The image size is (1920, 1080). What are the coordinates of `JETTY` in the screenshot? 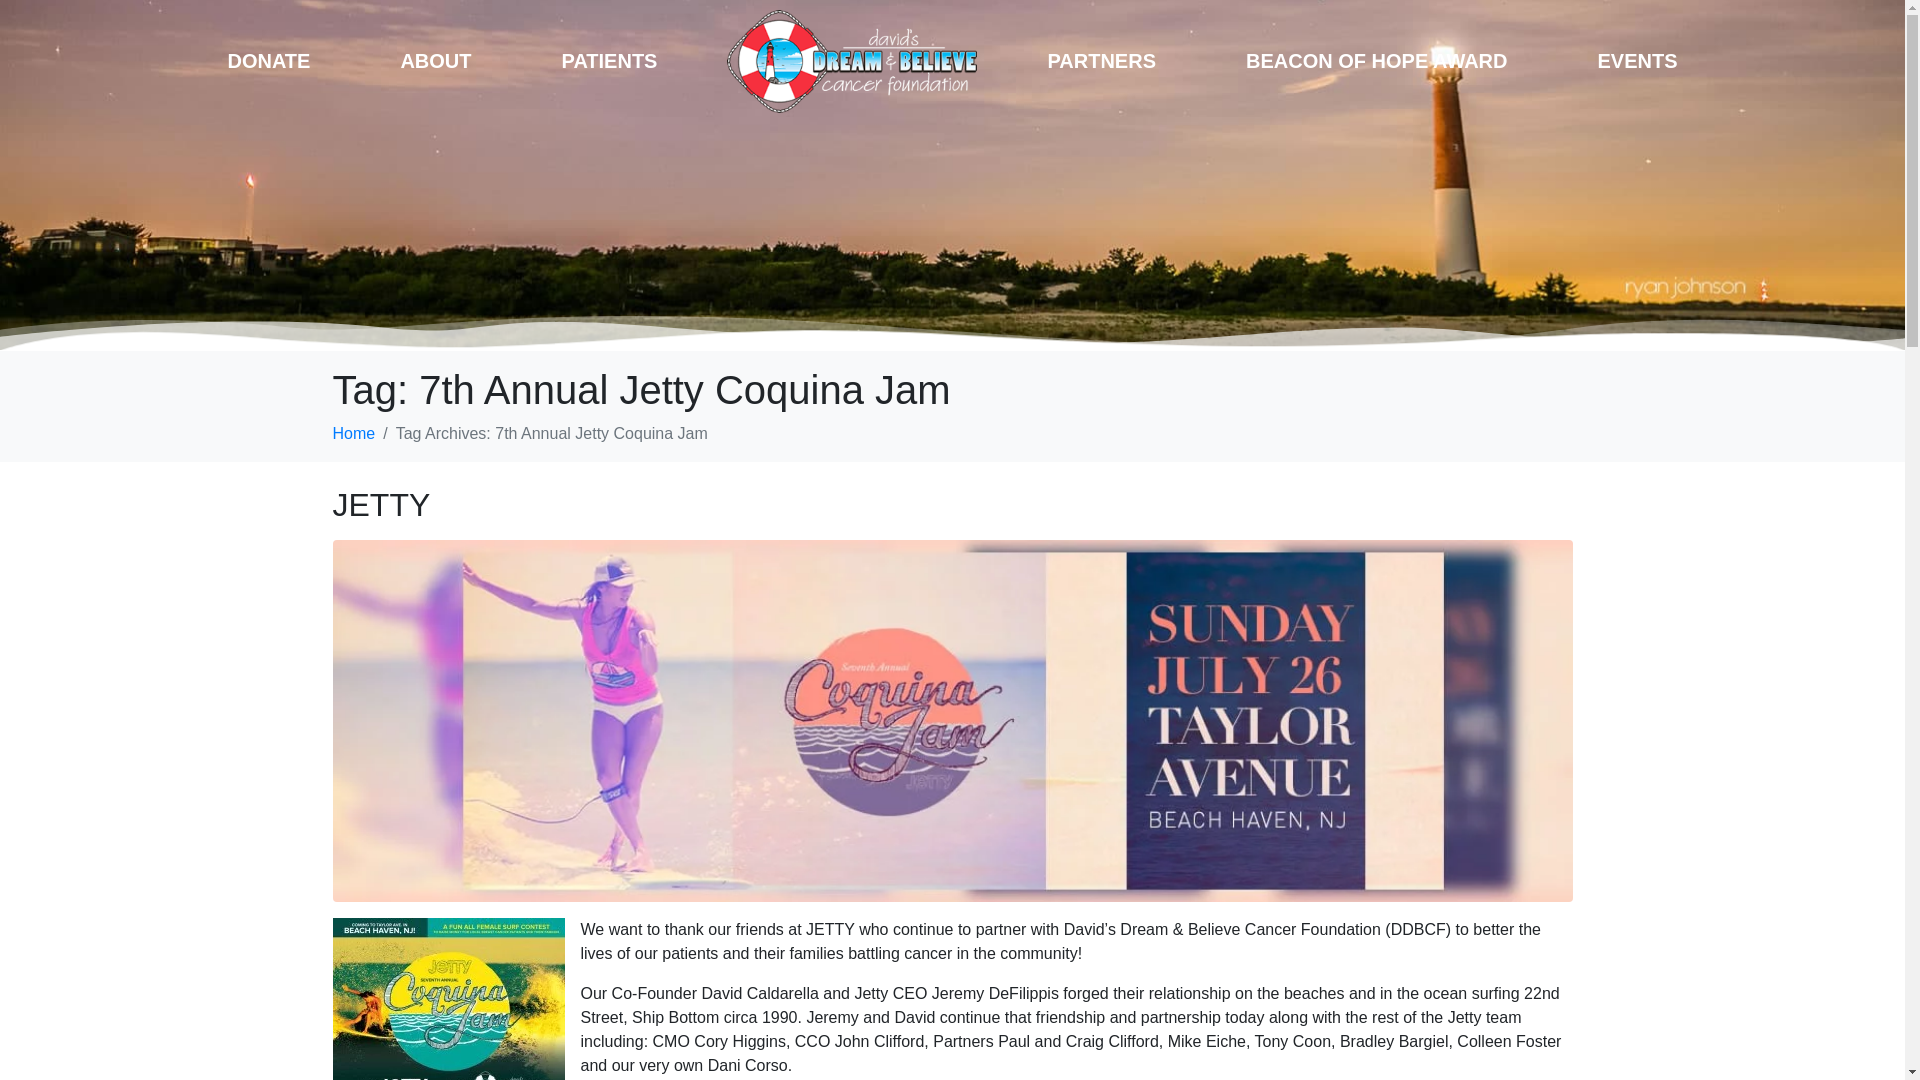 It's located at (952, 718).